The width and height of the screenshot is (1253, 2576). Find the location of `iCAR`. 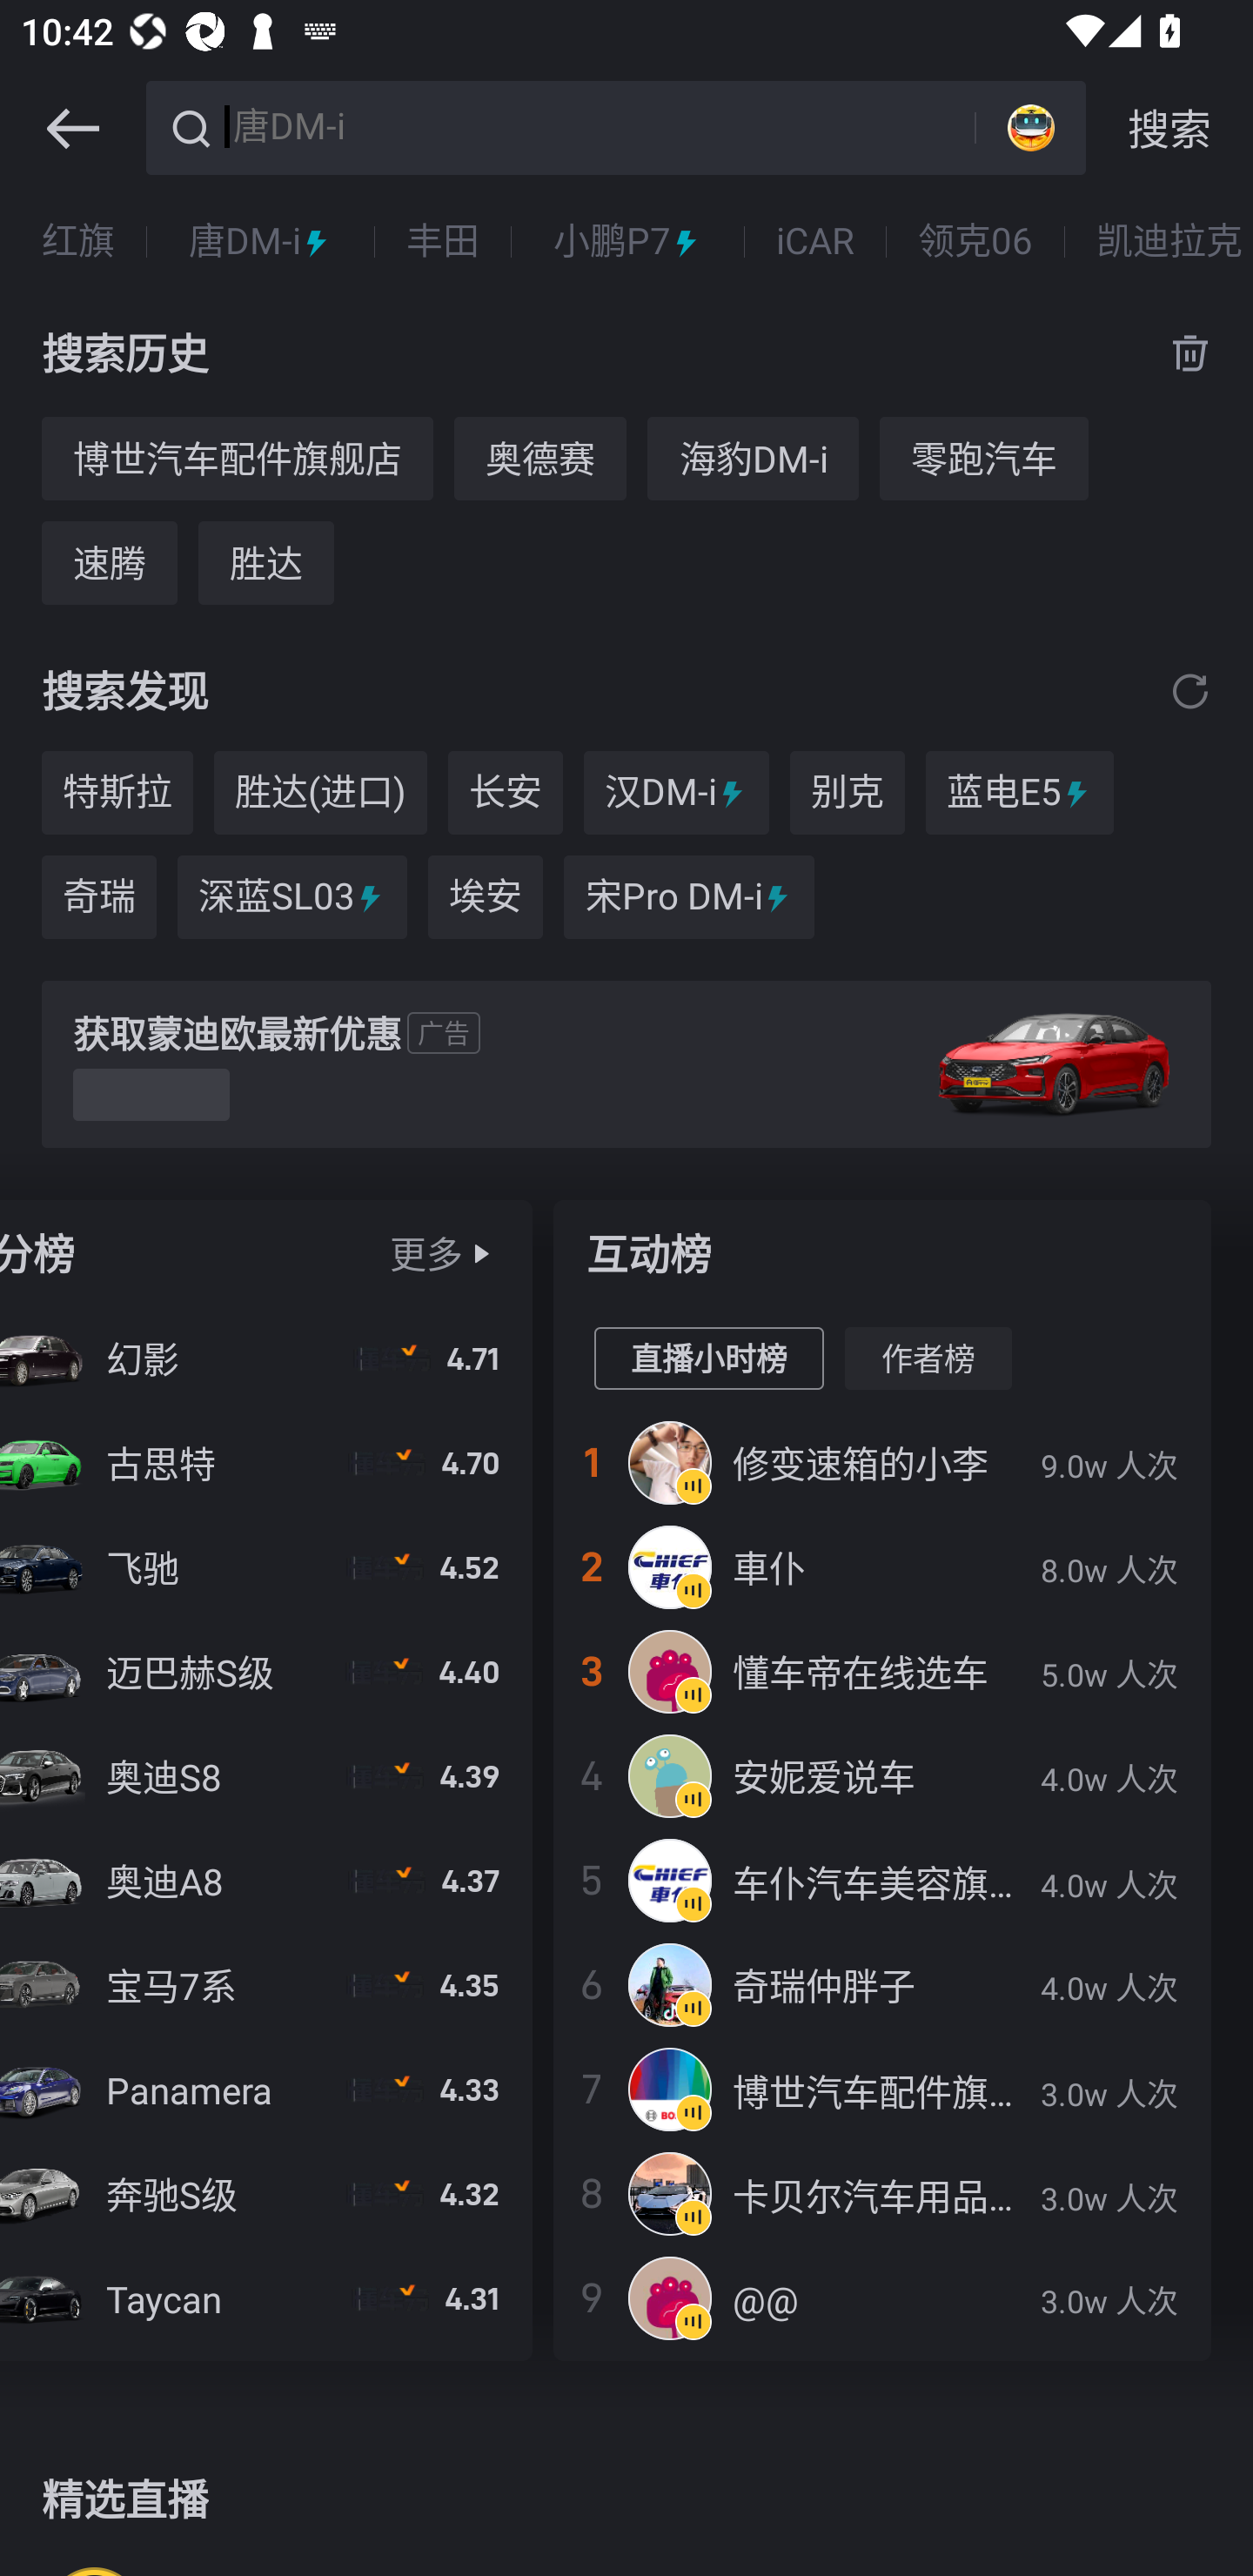

iCAR is located at coordinates (814, 242).